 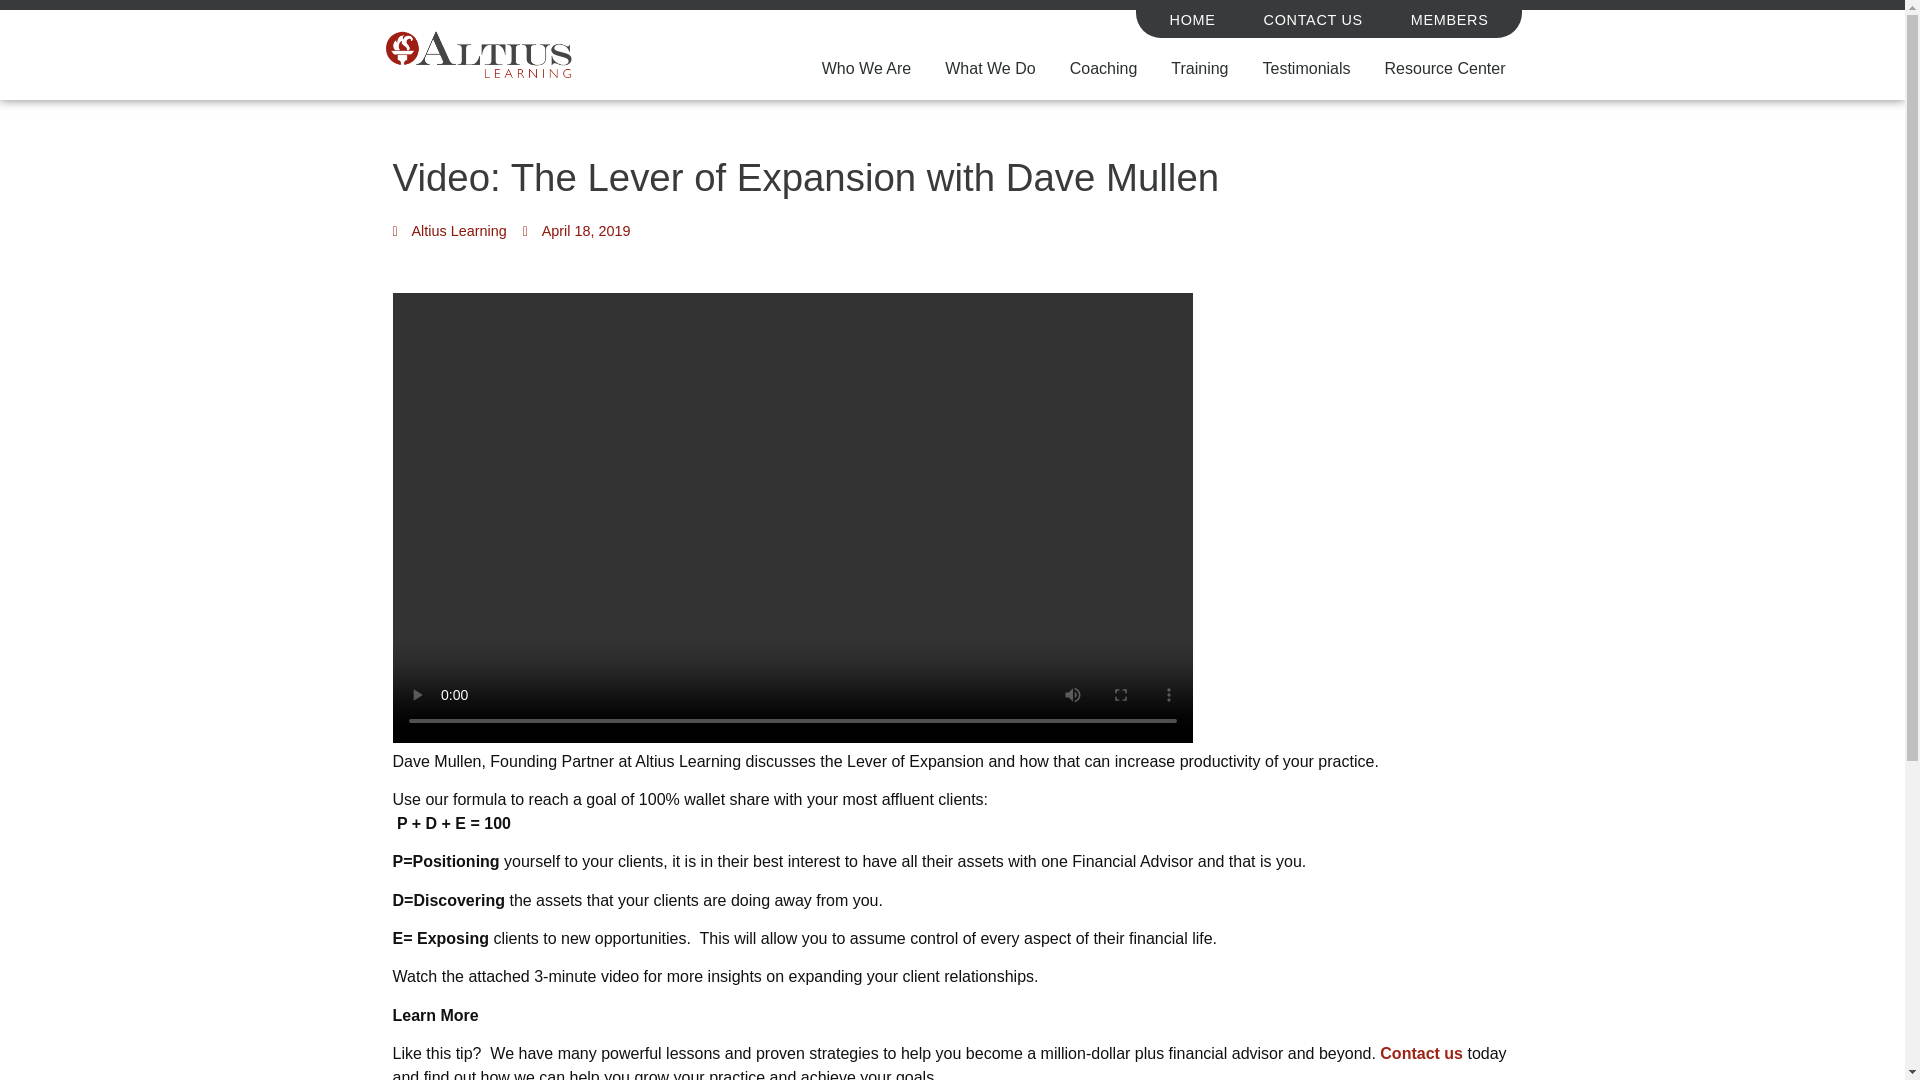 What do you see at coordinates (1449, 20) in the screenshot?
I see `MEMBERS` at bounding box center [1449, 20].